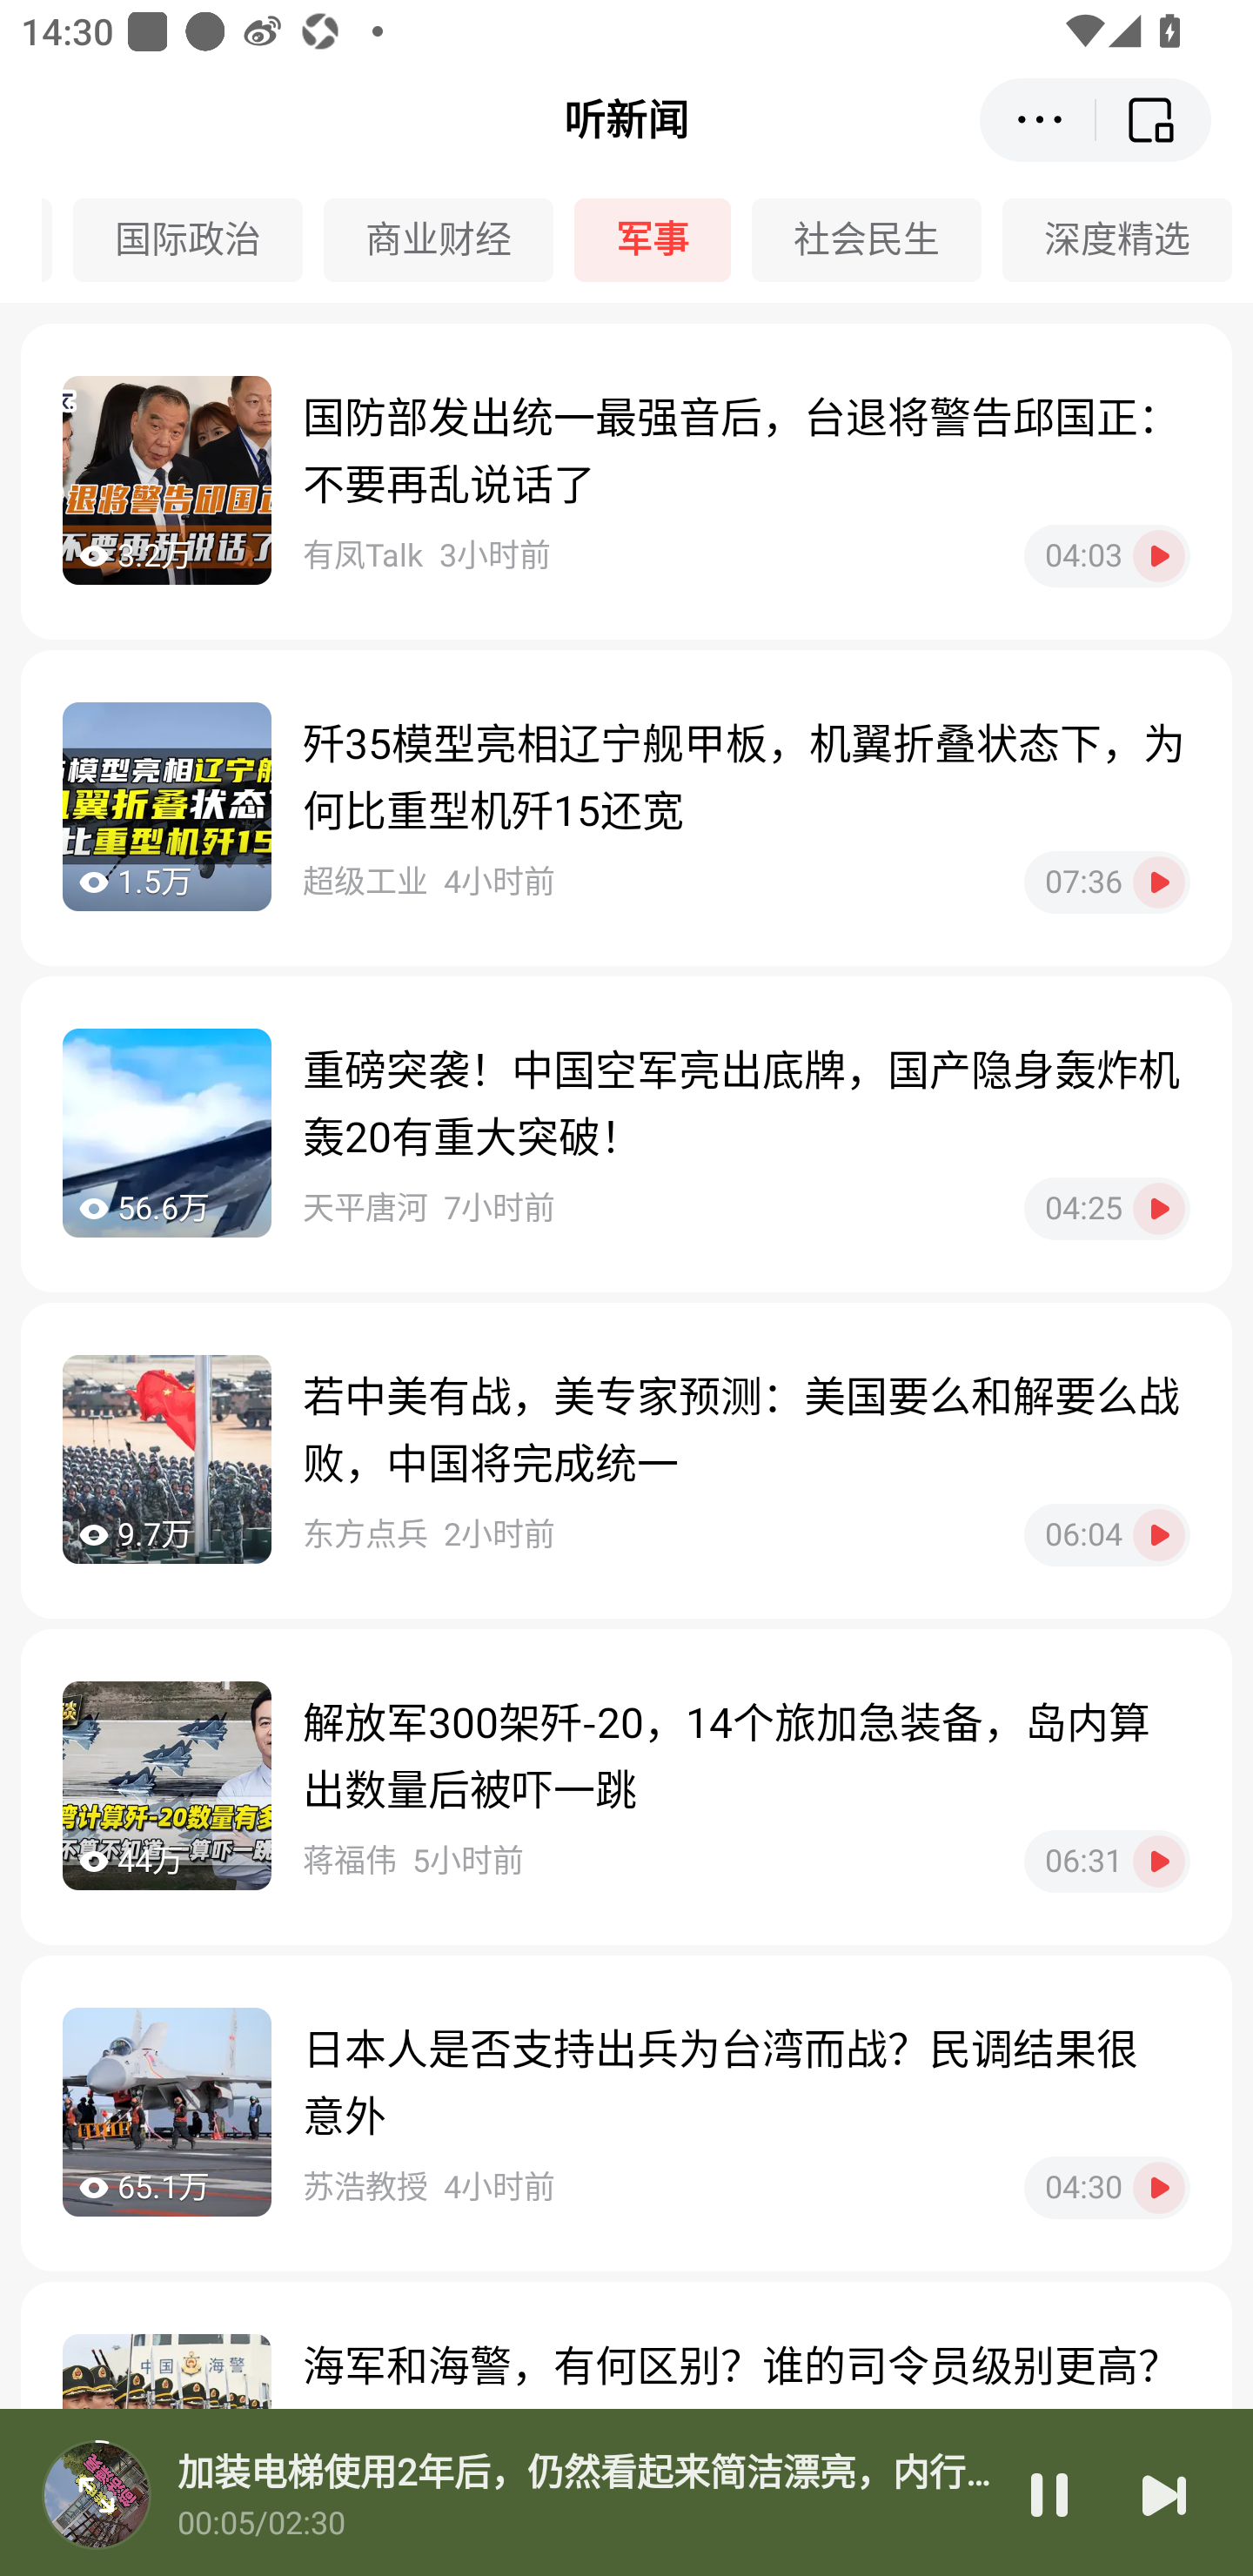 This screenshot has width=1253, height=2576. What do you see at coordinates (877, 240) in the screenshot?
I see `社会民生` at bounding box center [877, 240].